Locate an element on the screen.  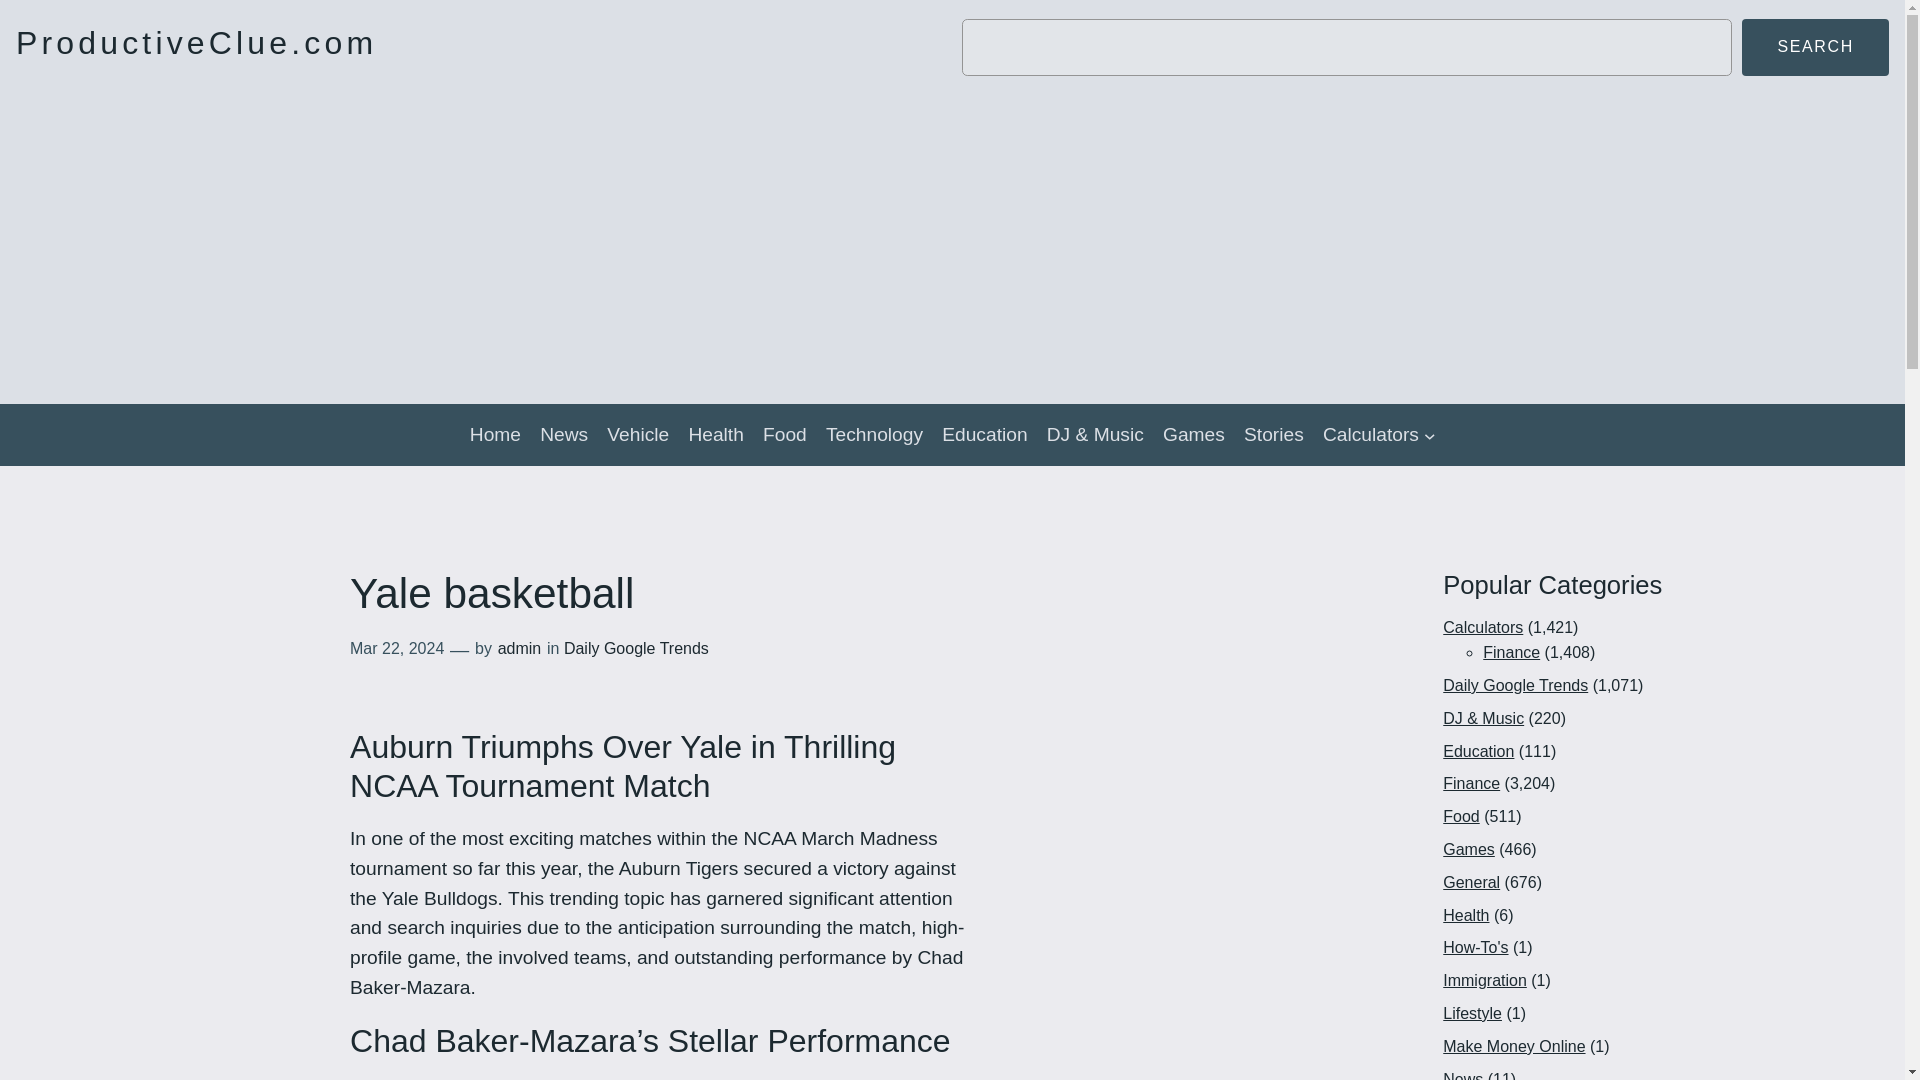
News is located at coordinates (563, 435).